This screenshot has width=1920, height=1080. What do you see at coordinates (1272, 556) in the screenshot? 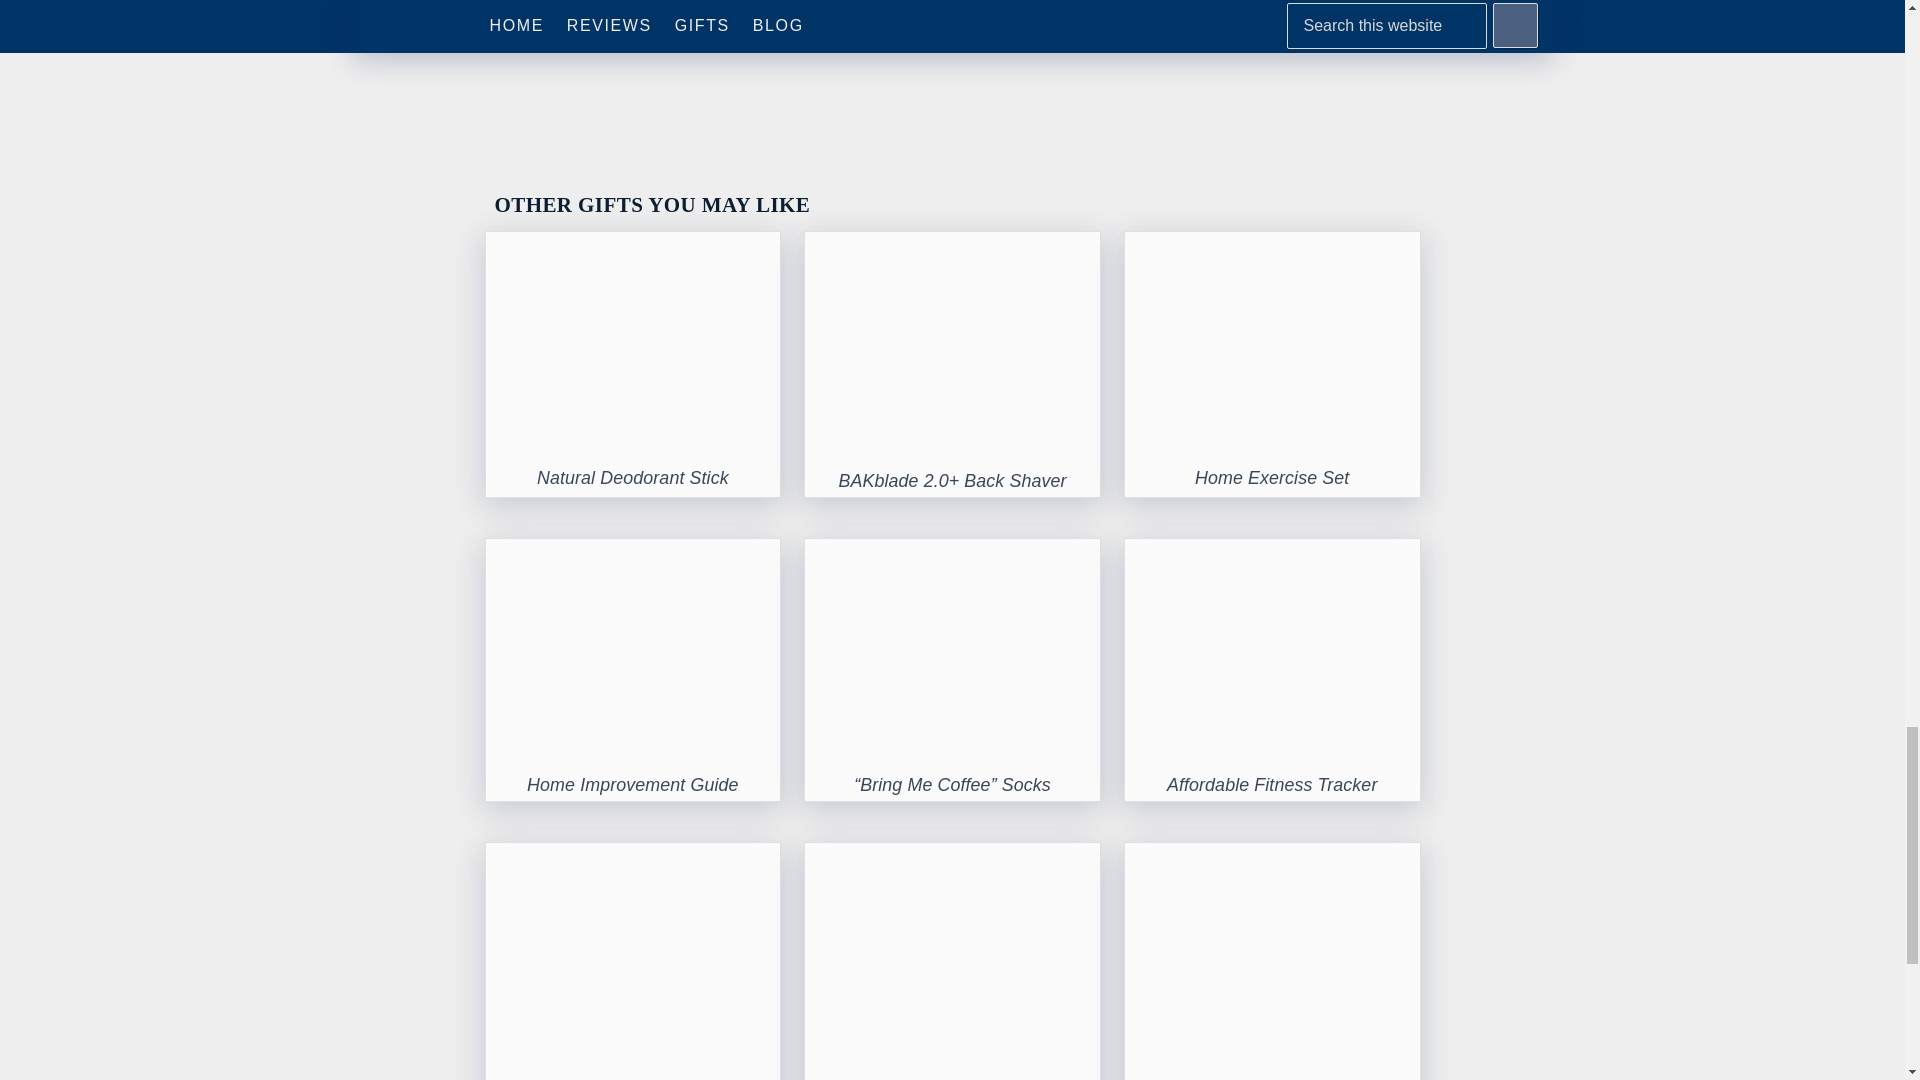
I see `Permanent Link to Affordable Fitness Tracker` at bounding box center [1272, 556].